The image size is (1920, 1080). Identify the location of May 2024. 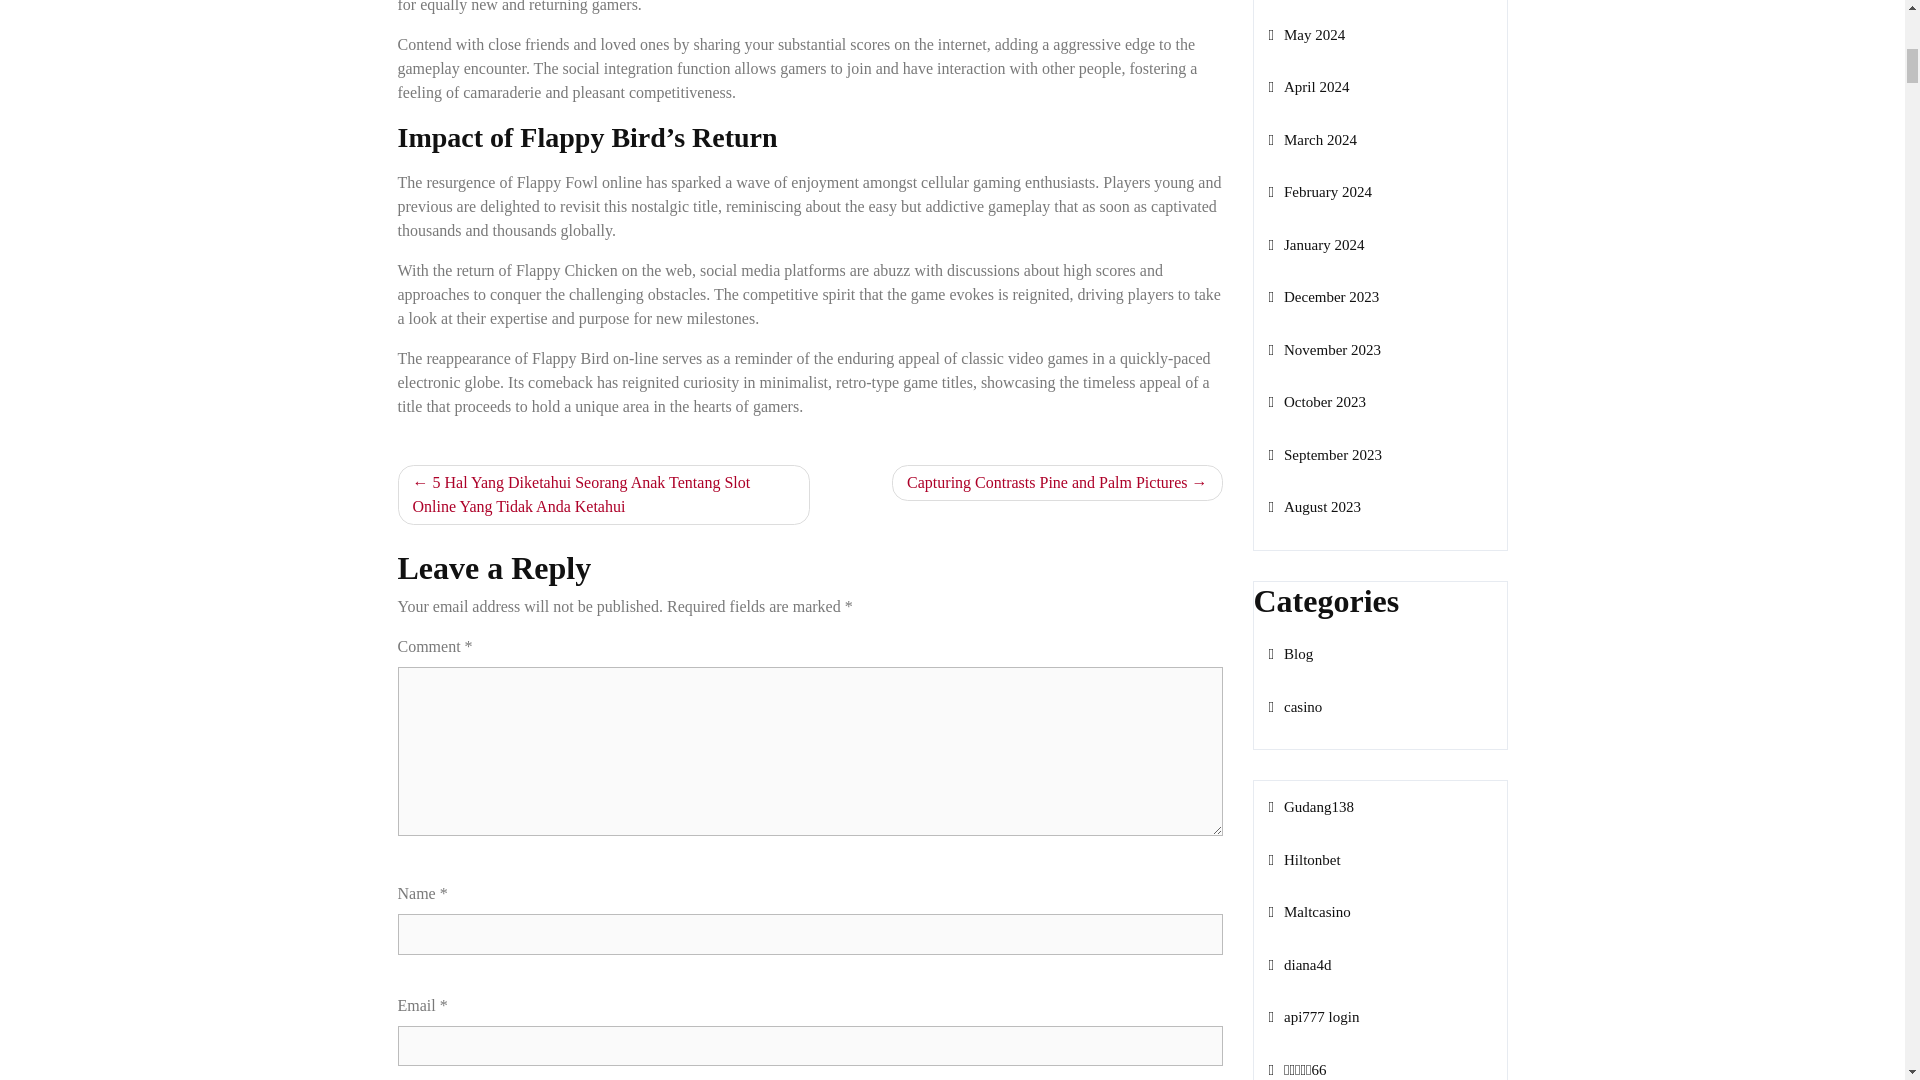
(1306, 35).